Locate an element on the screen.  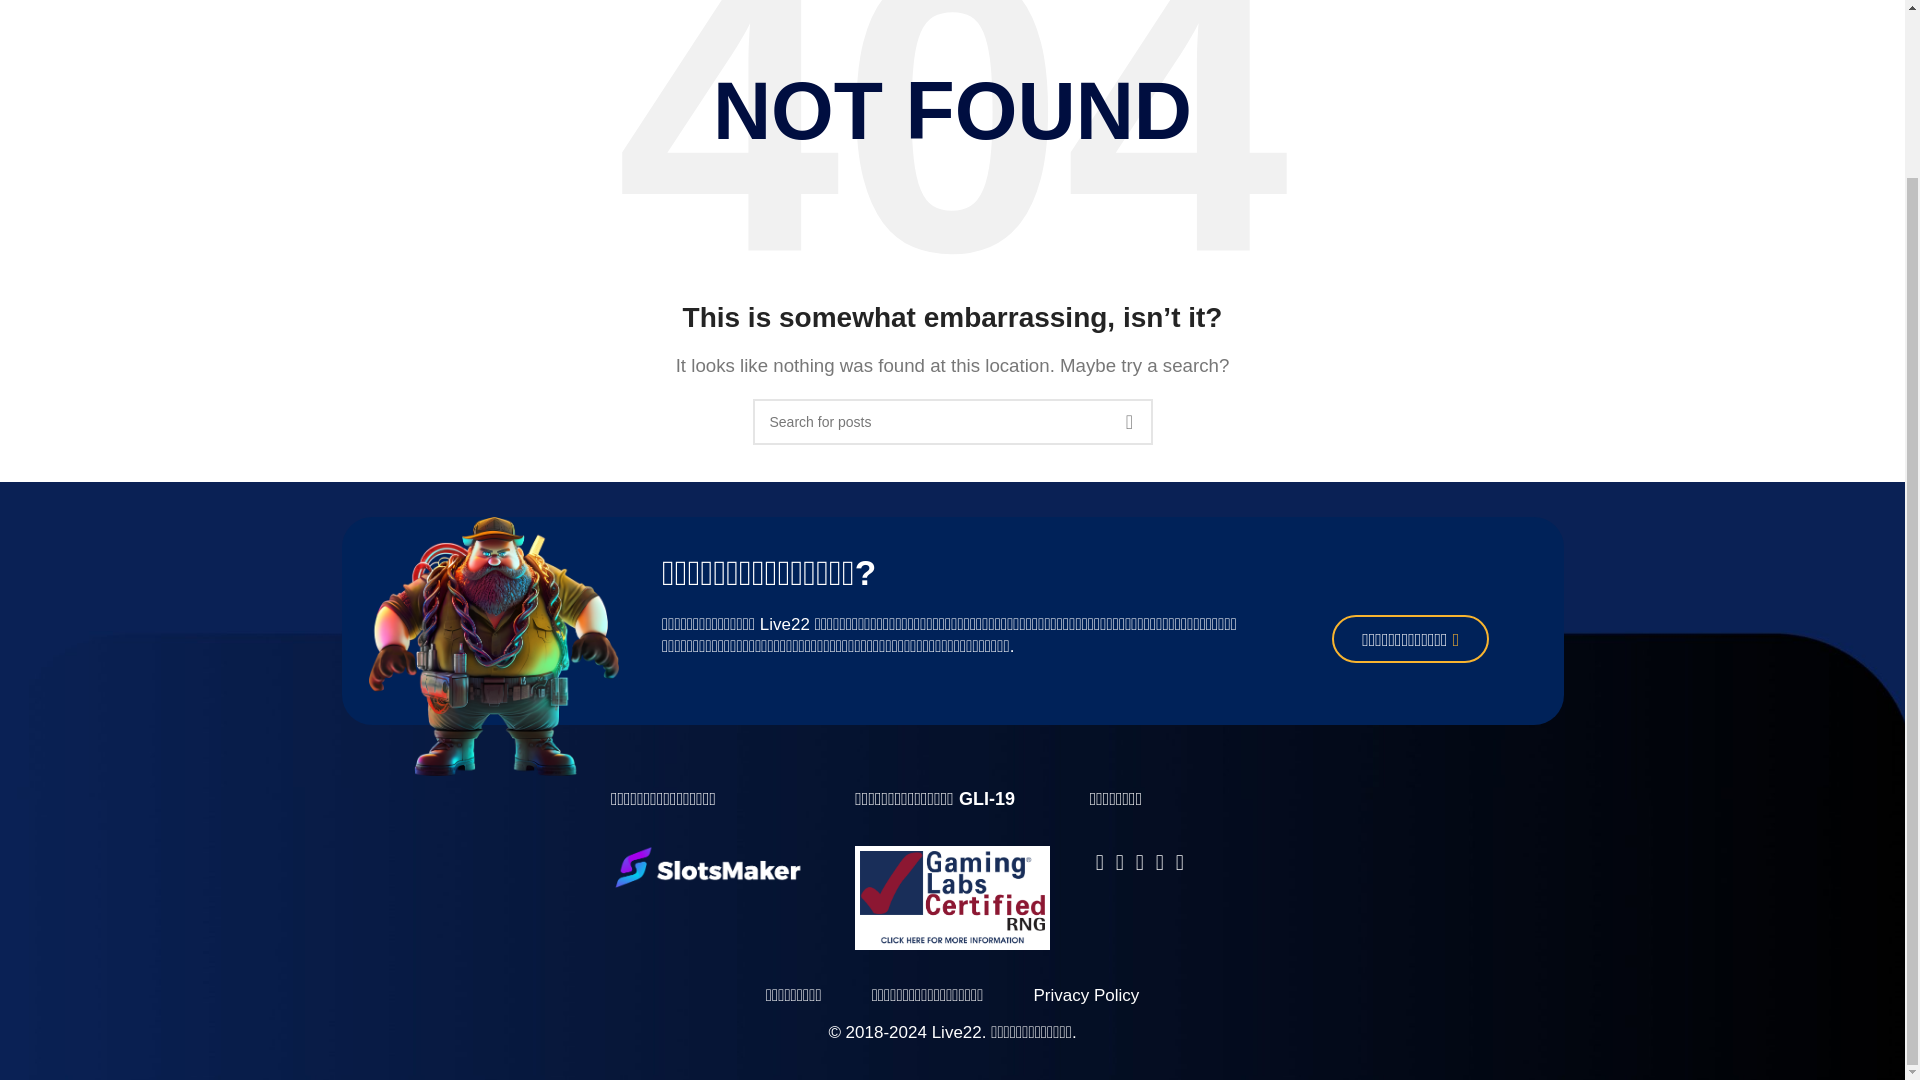
slotsmaker-logo is located at coordinates (707, 866).